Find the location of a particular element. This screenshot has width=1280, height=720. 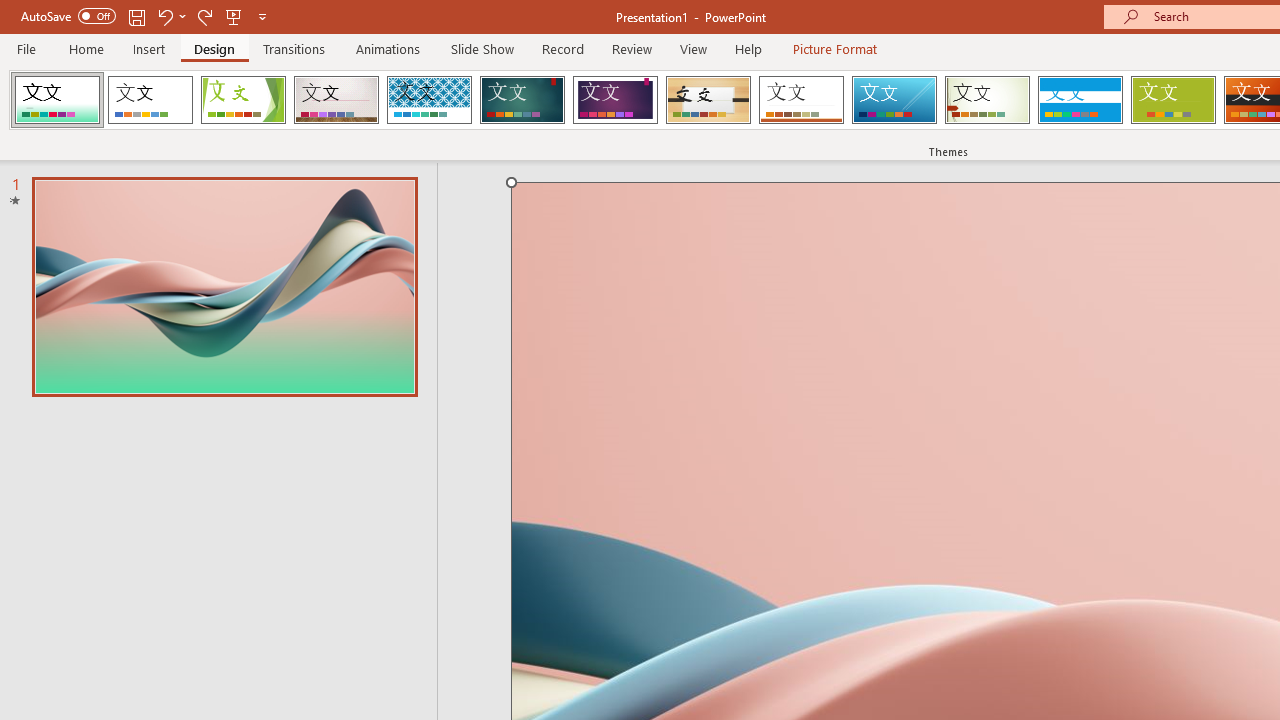

Office Theme is located at coordinates (150, 100).